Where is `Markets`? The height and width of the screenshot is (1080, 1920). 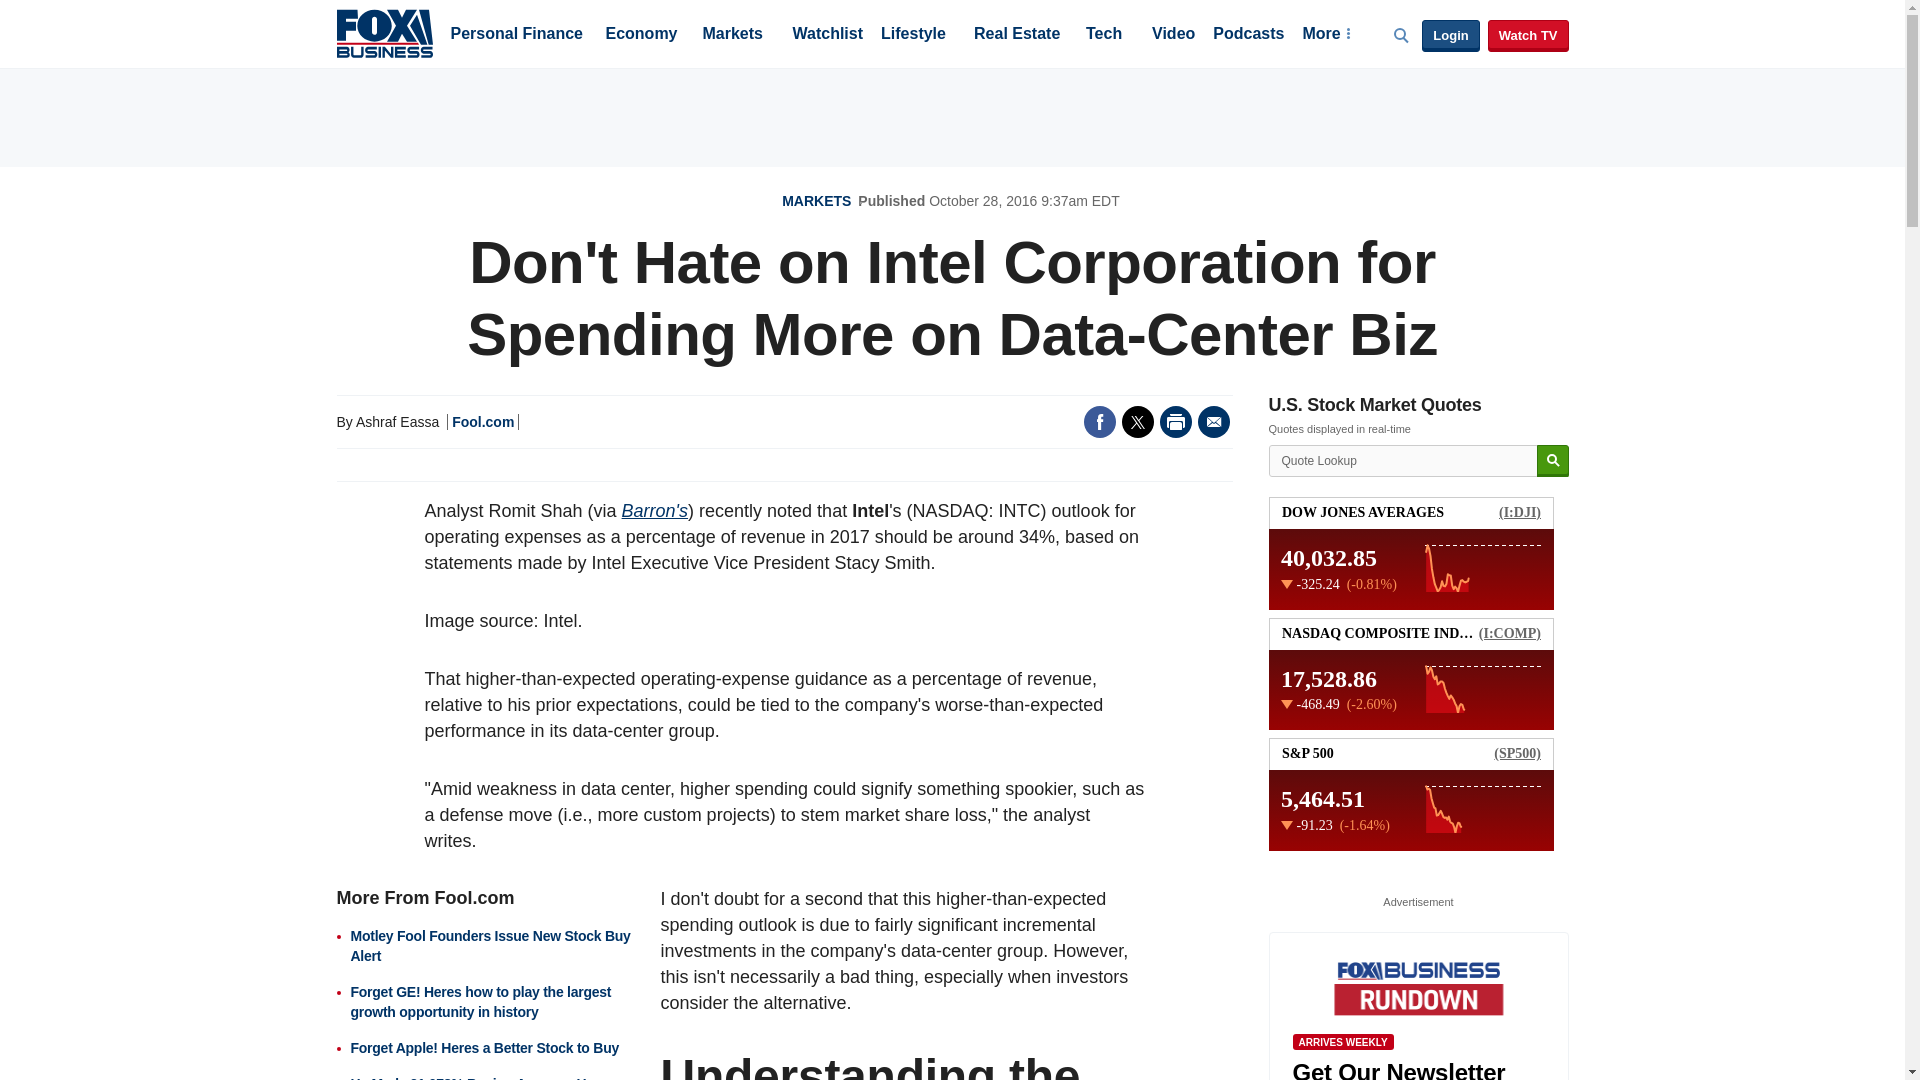
Markets is located at coordinates (732, 35).